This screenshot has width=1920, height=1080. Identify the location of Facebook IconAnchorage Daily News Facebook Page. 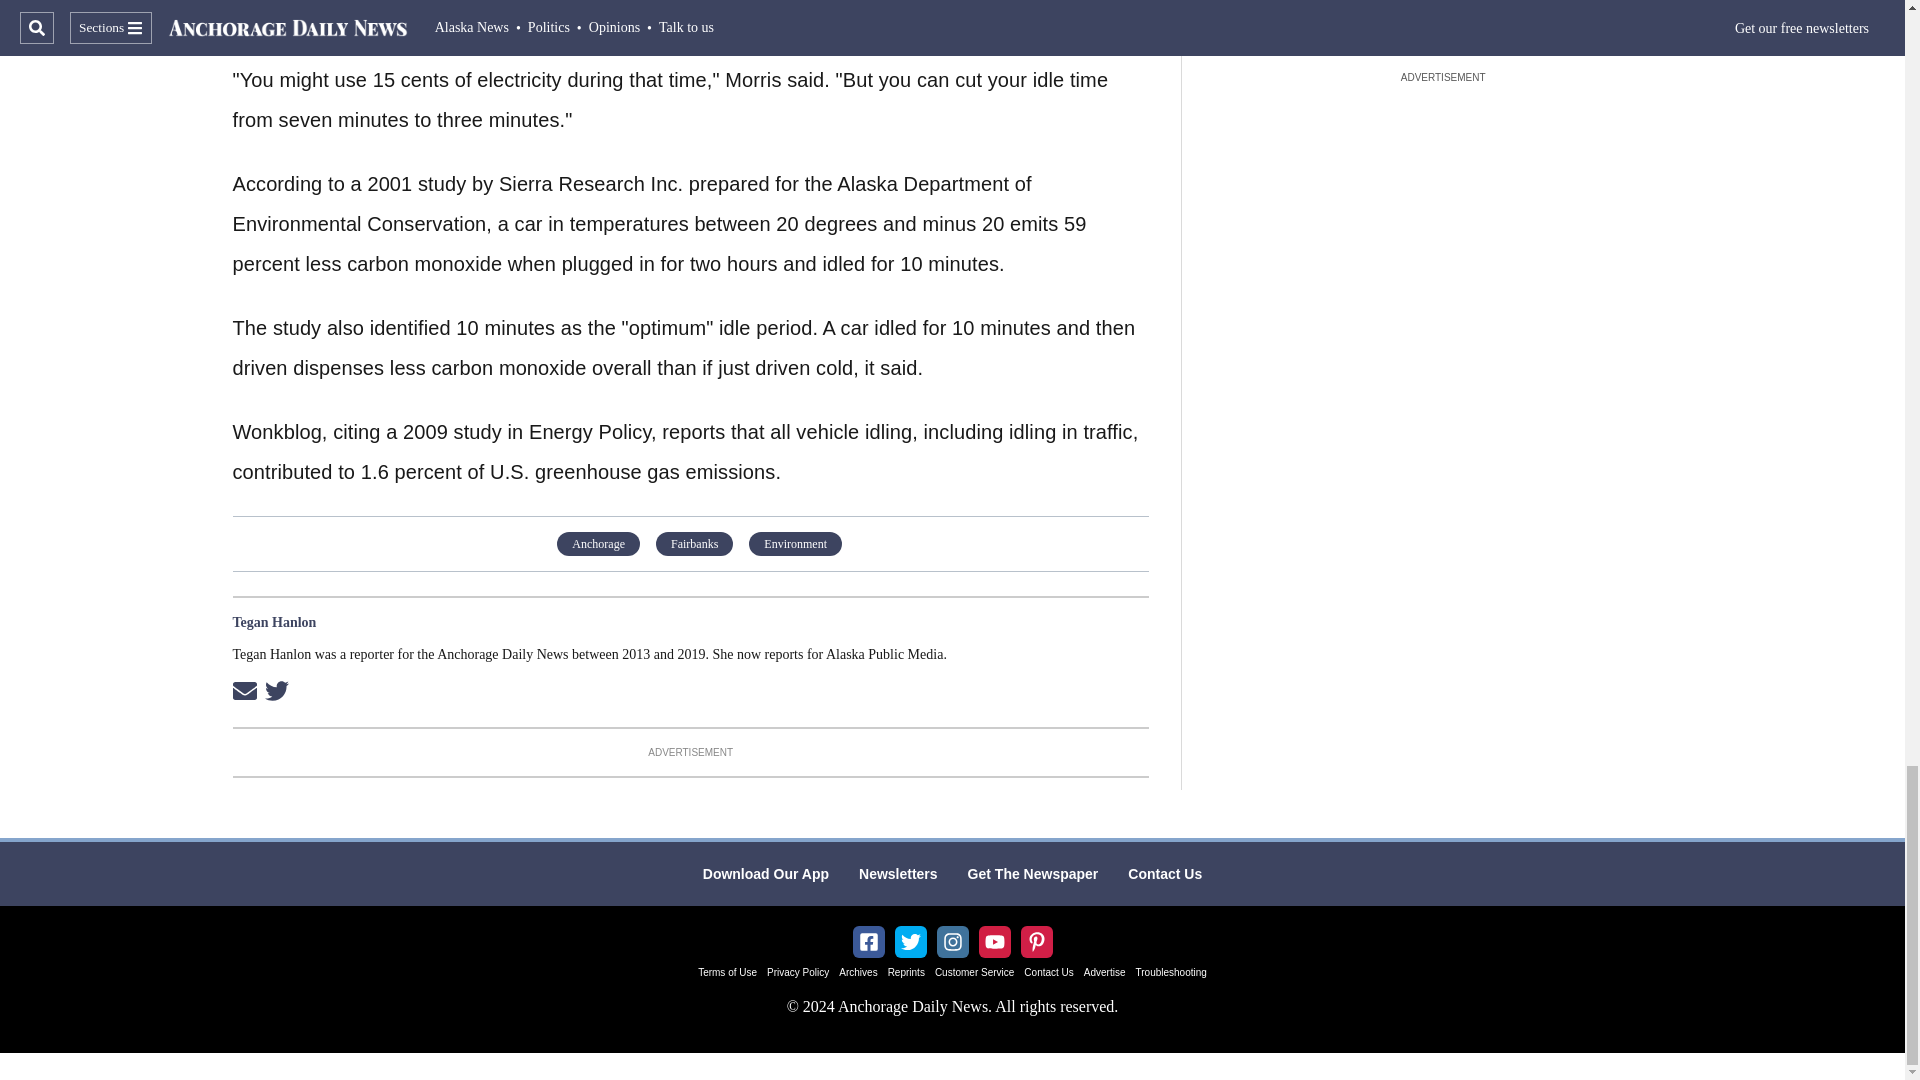
(868, 942).